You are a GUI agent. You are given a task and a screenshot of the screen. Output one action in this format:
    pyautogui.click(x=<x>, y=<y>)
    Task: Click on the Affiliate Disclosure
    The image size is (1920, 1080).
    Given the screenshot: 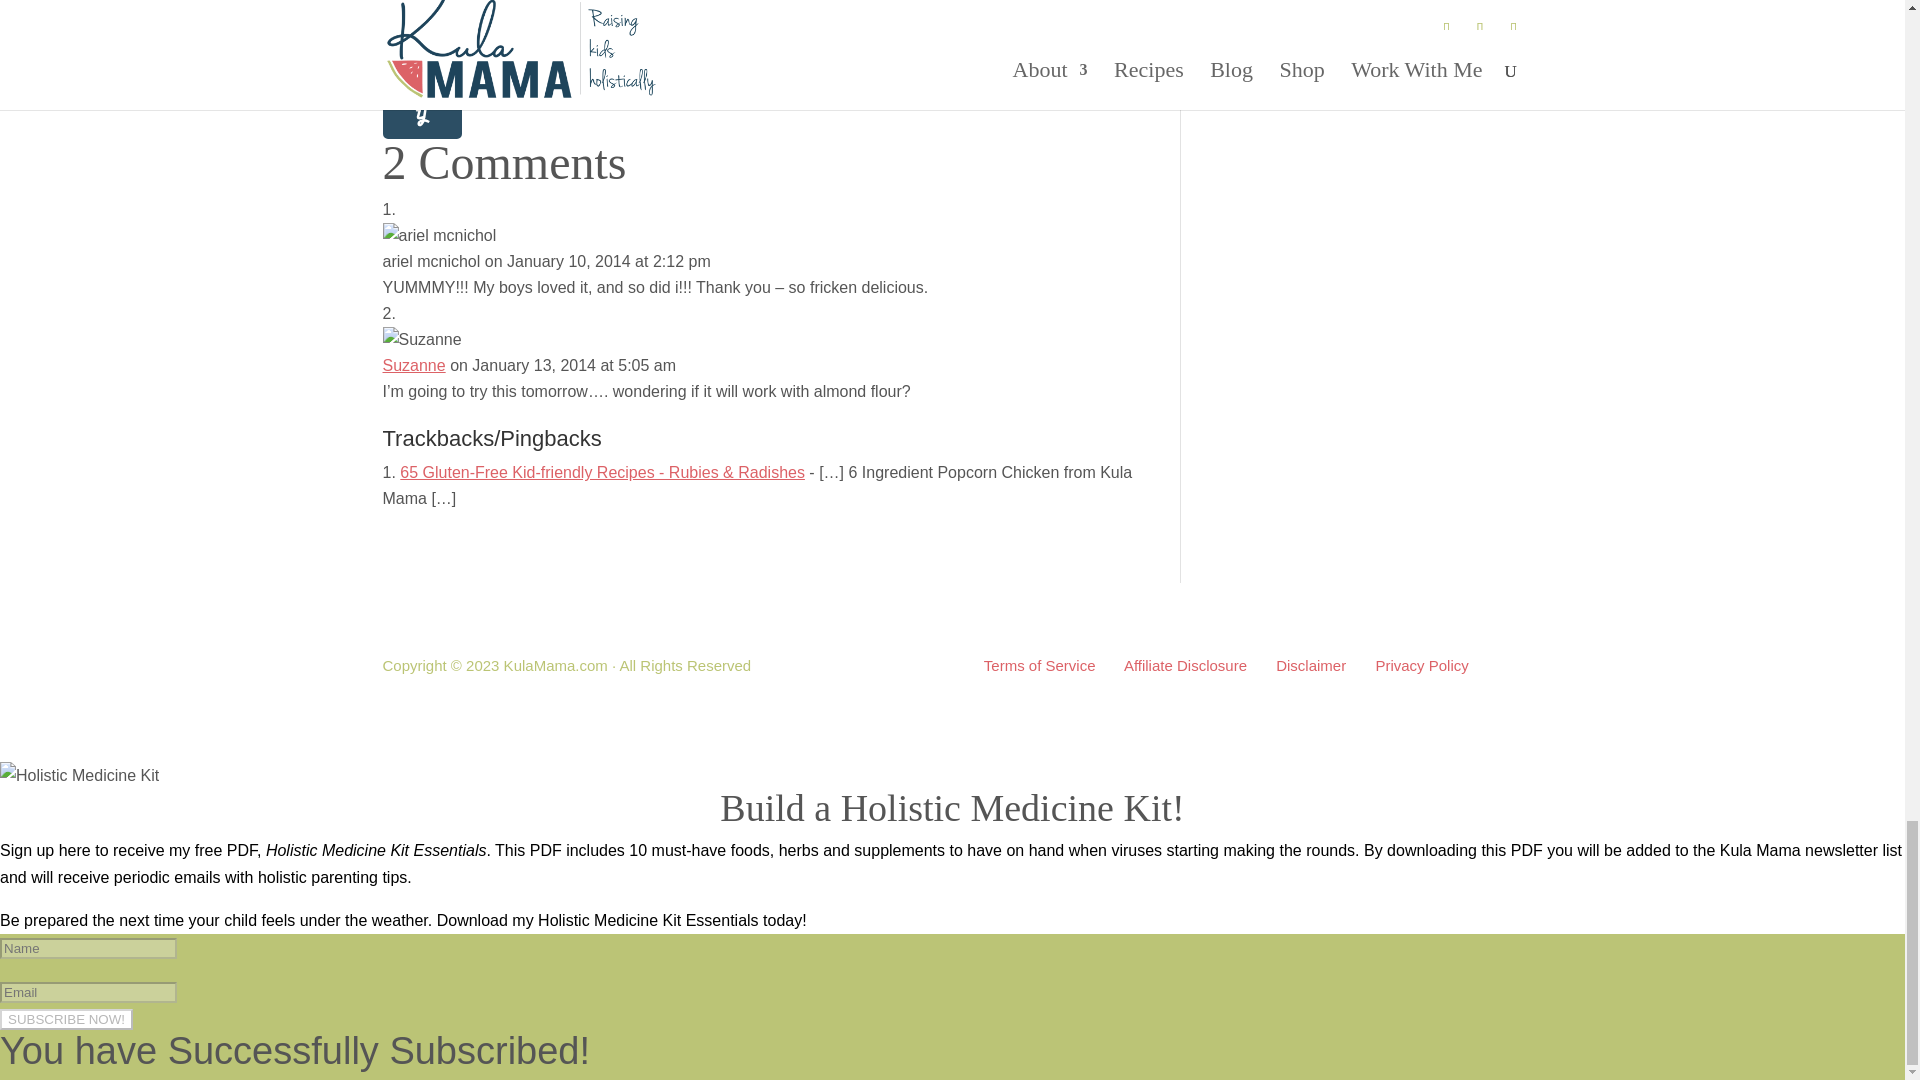 What is the action you would take?
    pyautogui.click(x=1184, y=664)
    